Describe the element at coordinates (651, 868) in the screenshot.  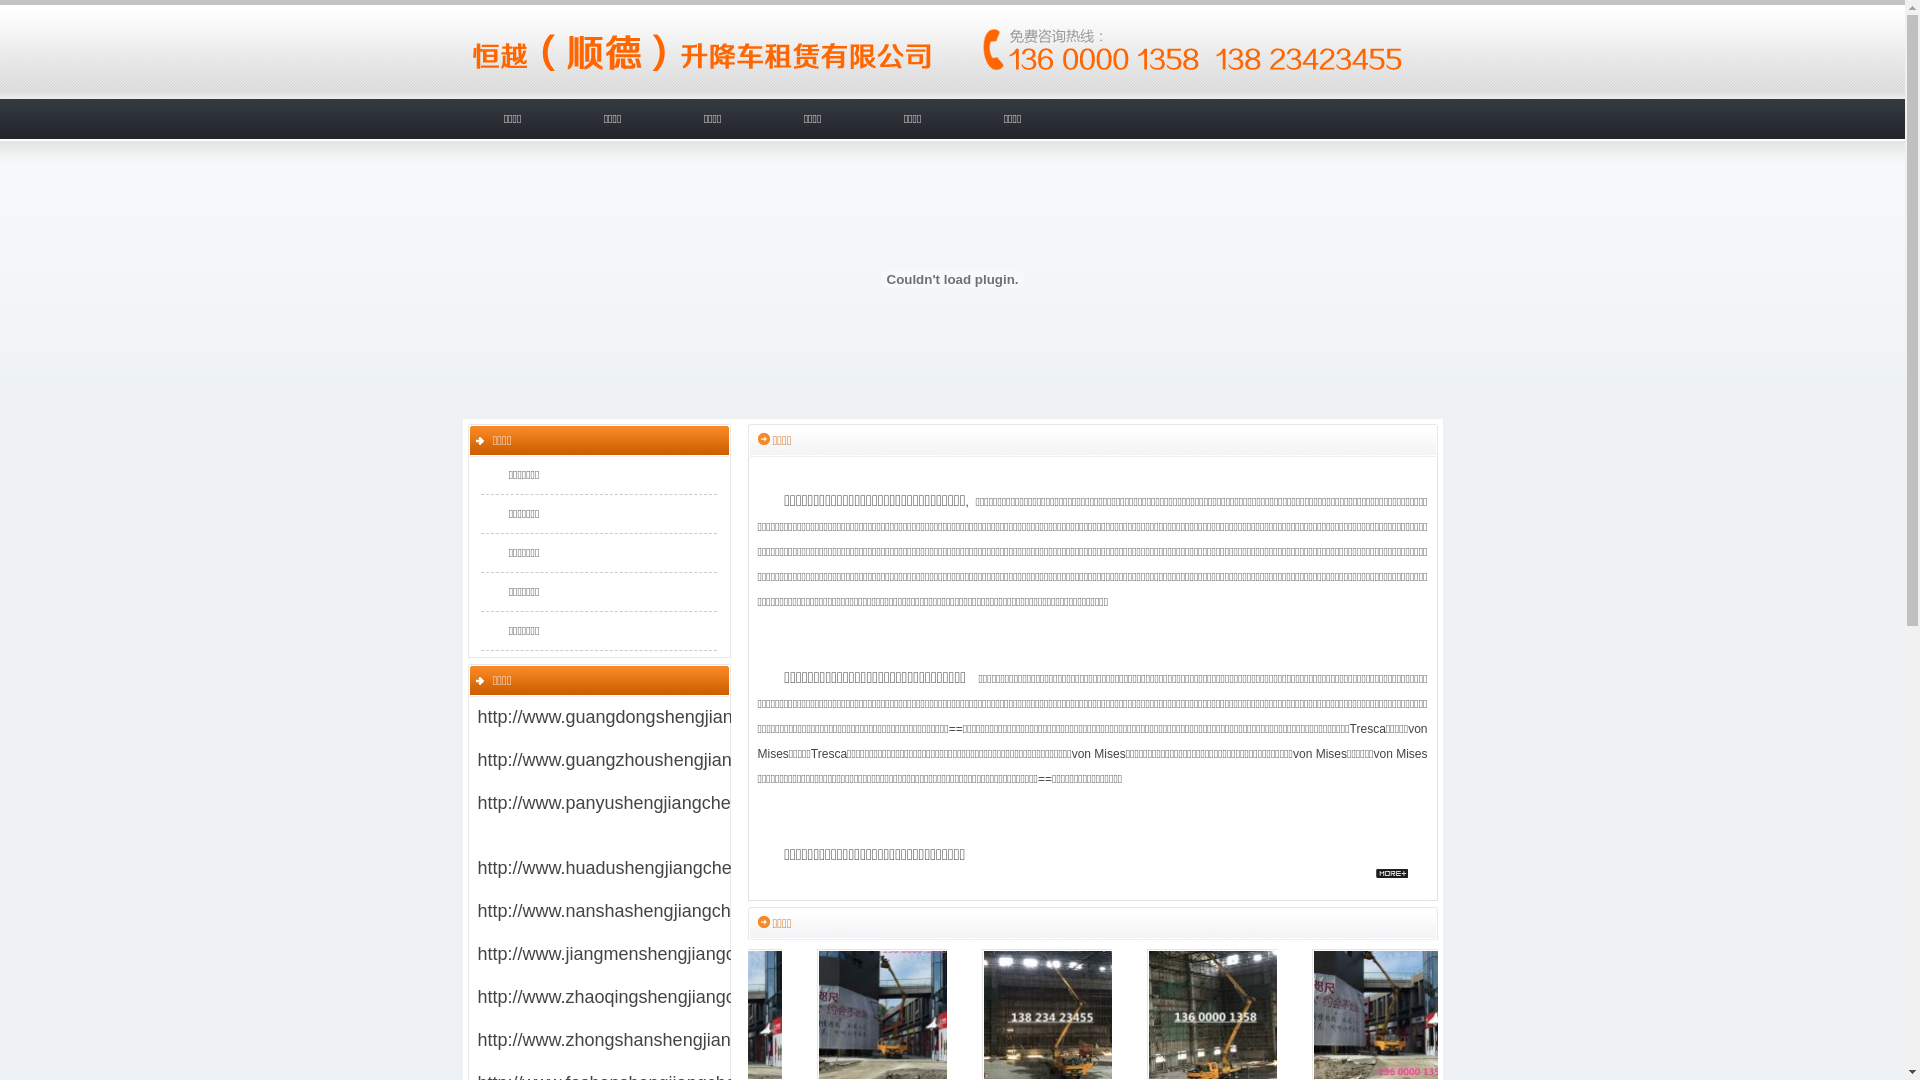
I see `http://www.huadushengjiangchechuzu.com/` at that location.